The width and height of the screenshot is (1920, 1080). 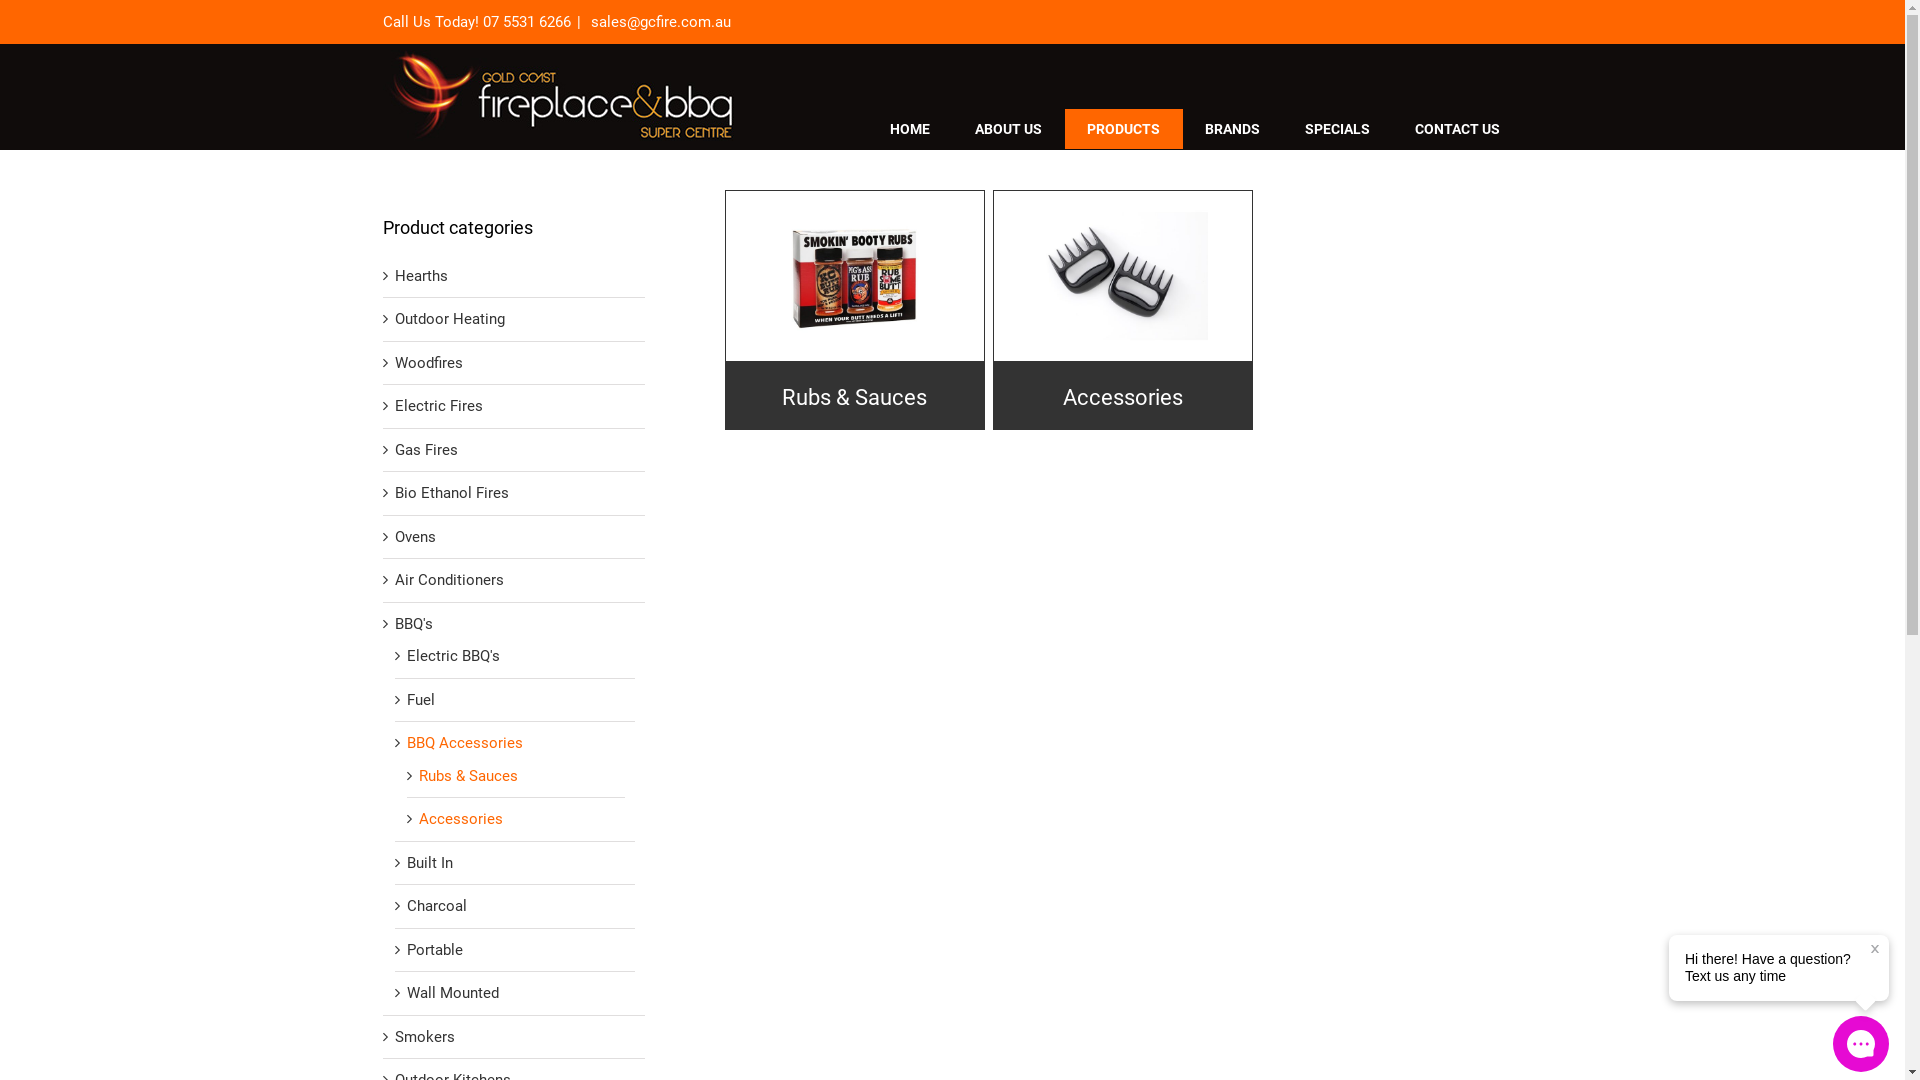 I want to click on Portable, so click(x=434, y=950).